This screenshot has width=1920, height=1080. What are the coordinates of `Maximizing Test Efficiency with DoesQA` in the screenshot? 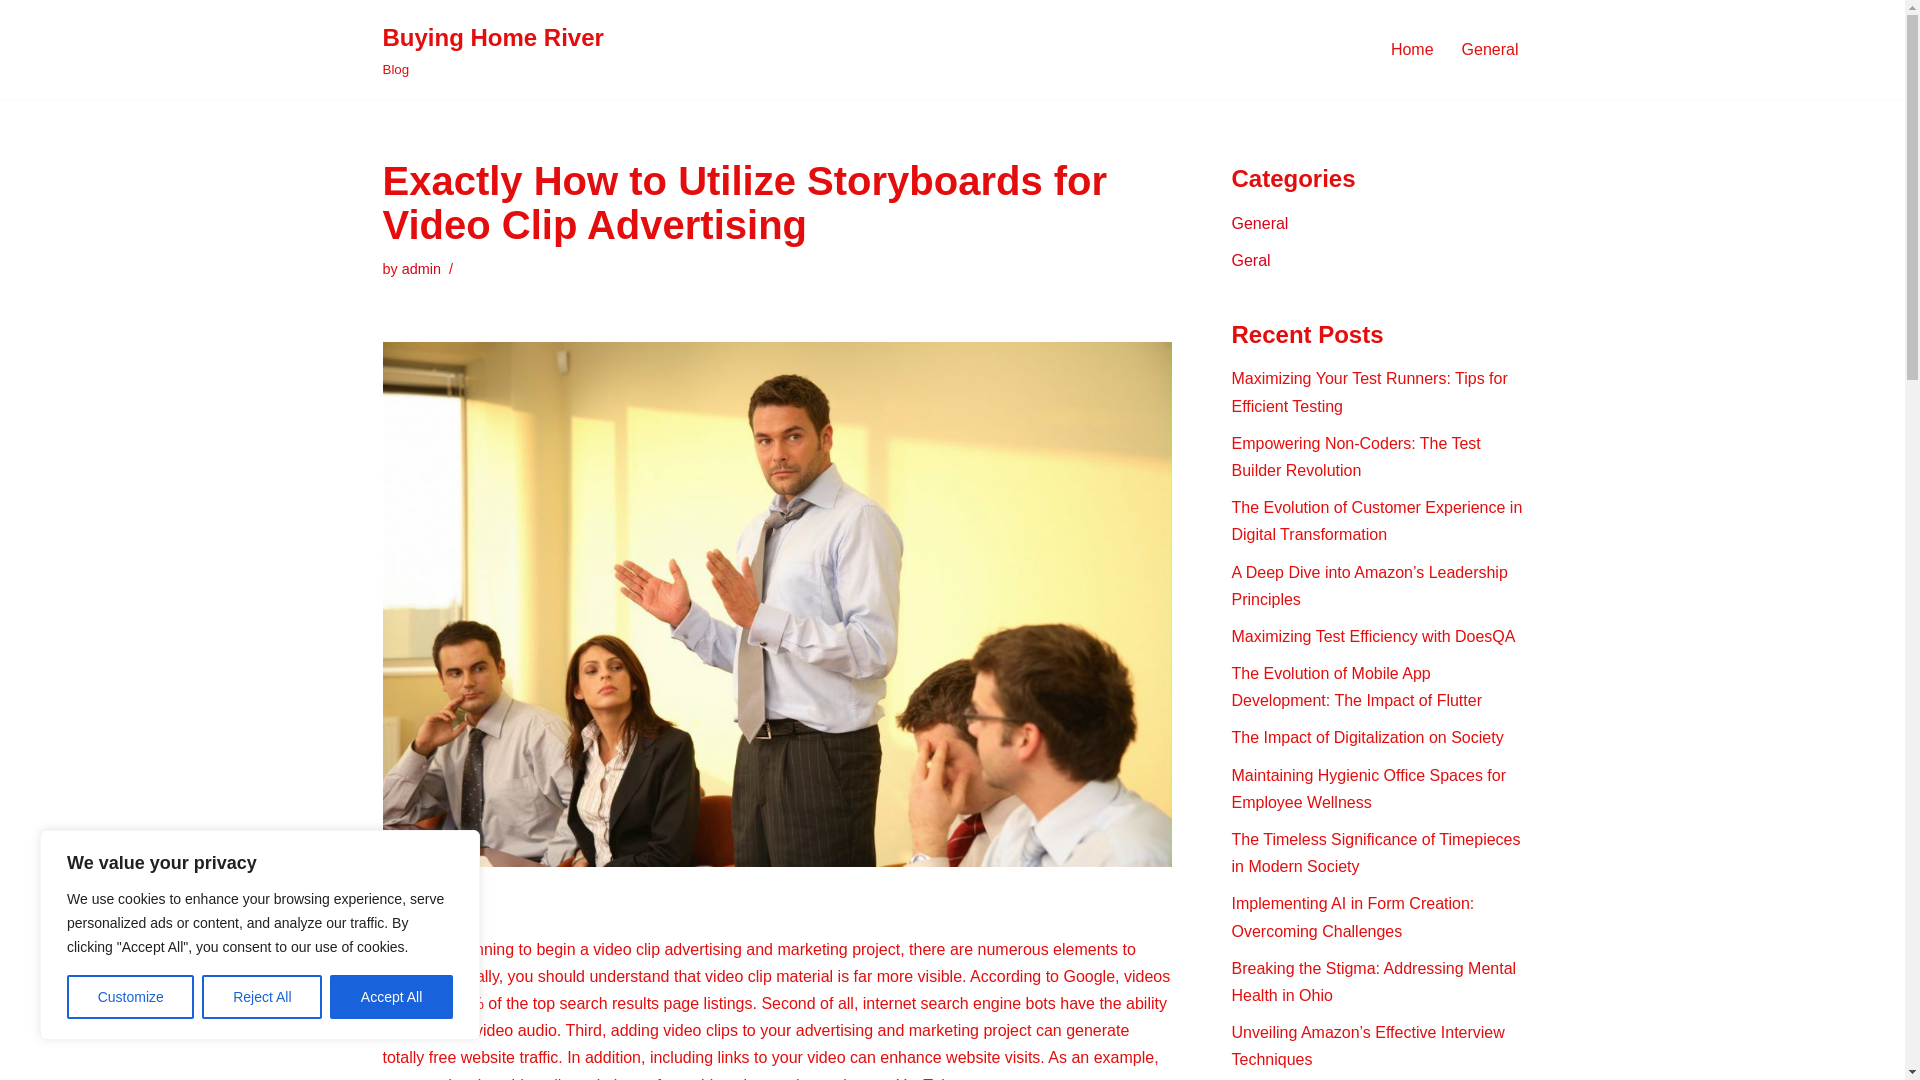 It's located at (1374, 636).